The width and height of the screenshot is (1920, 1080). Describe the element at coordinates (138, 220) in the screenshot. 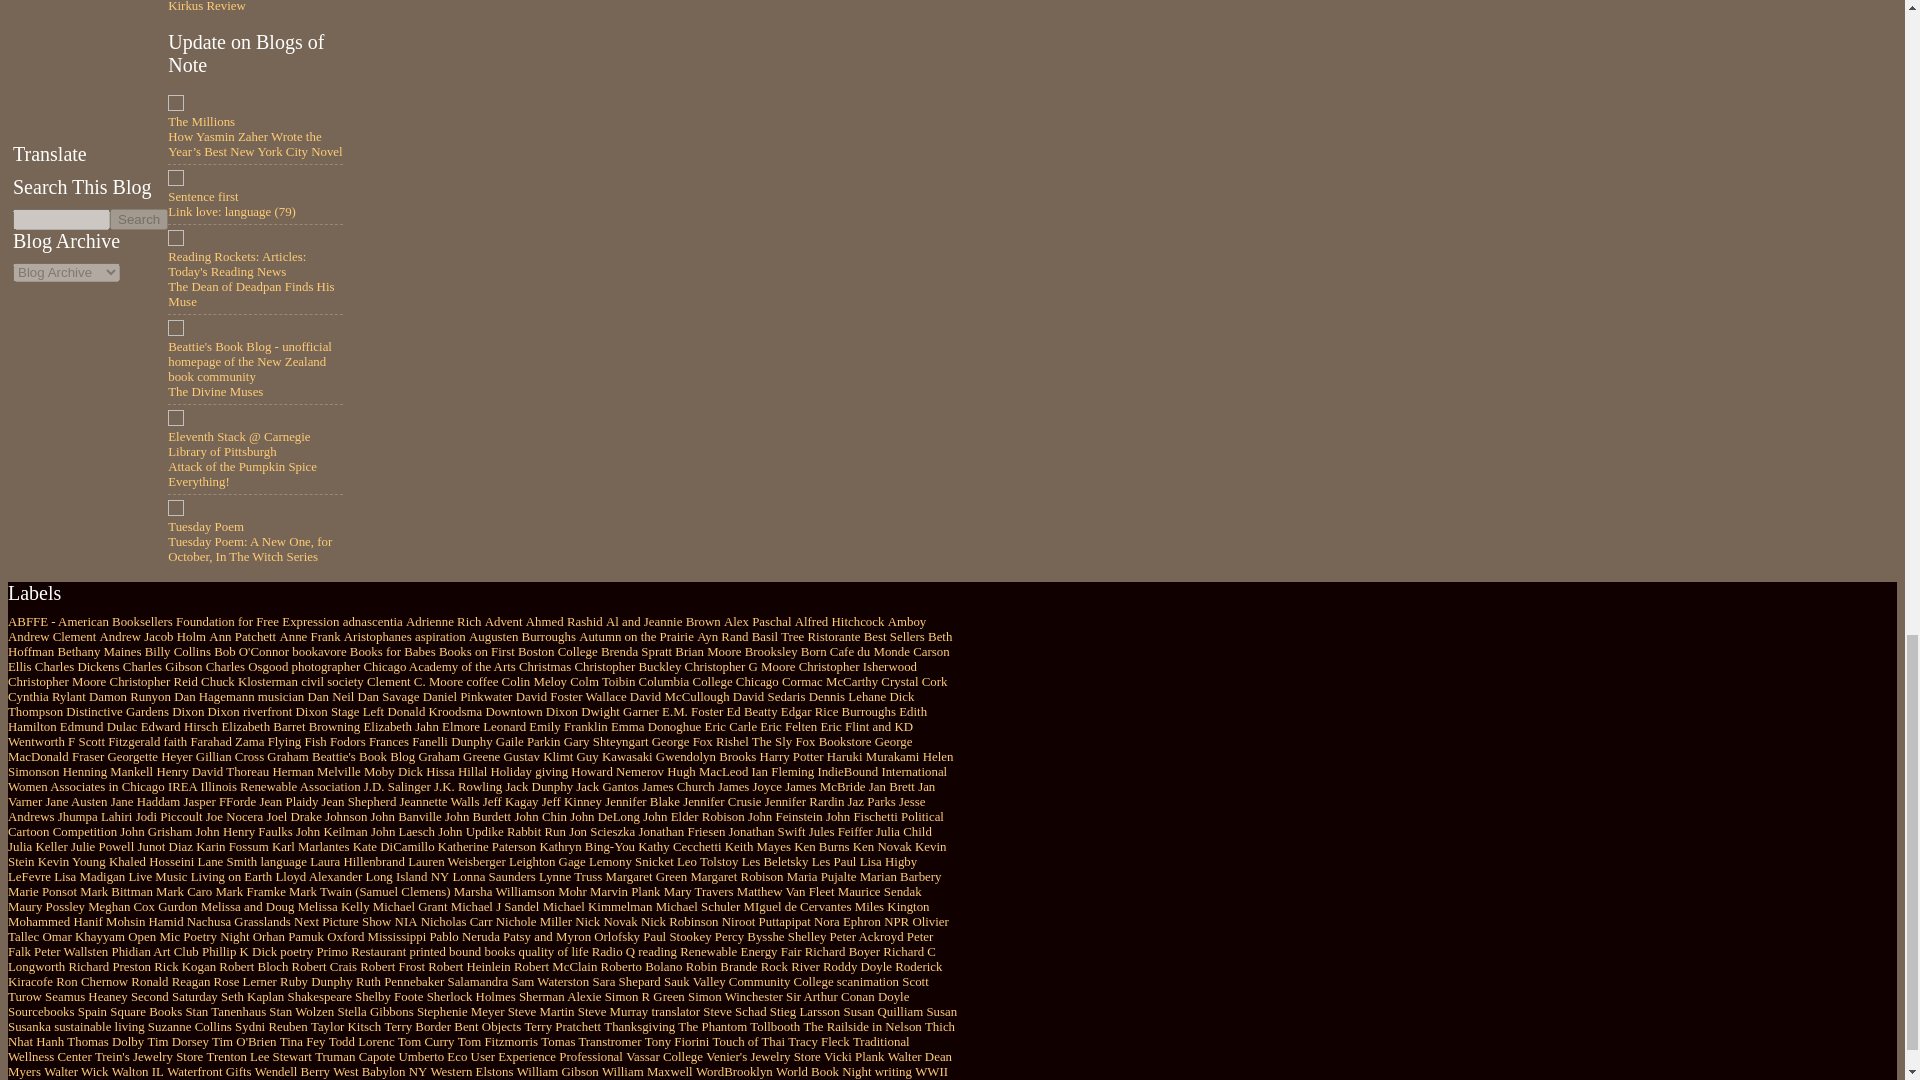

I see `Search` at that location.